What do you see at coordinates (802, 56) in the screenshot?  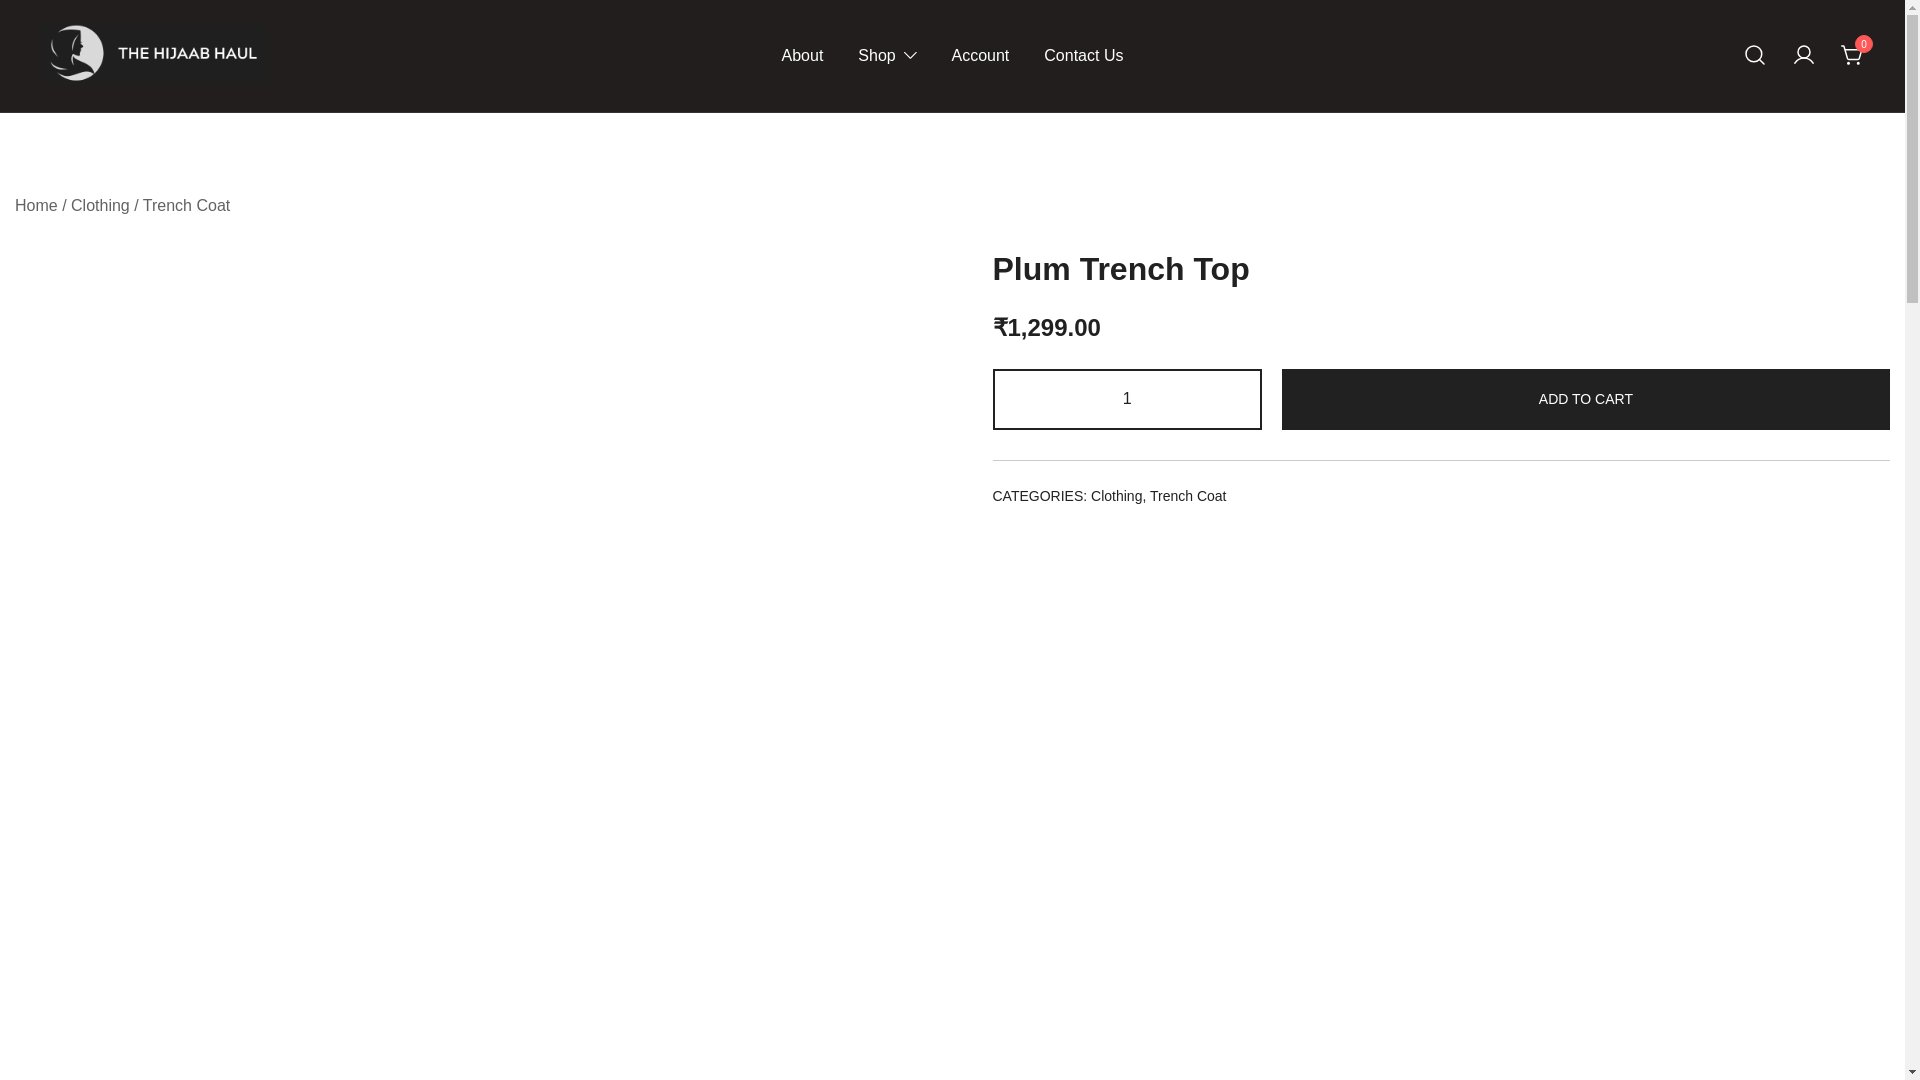 I see `About` at bounding box center [802, 56].